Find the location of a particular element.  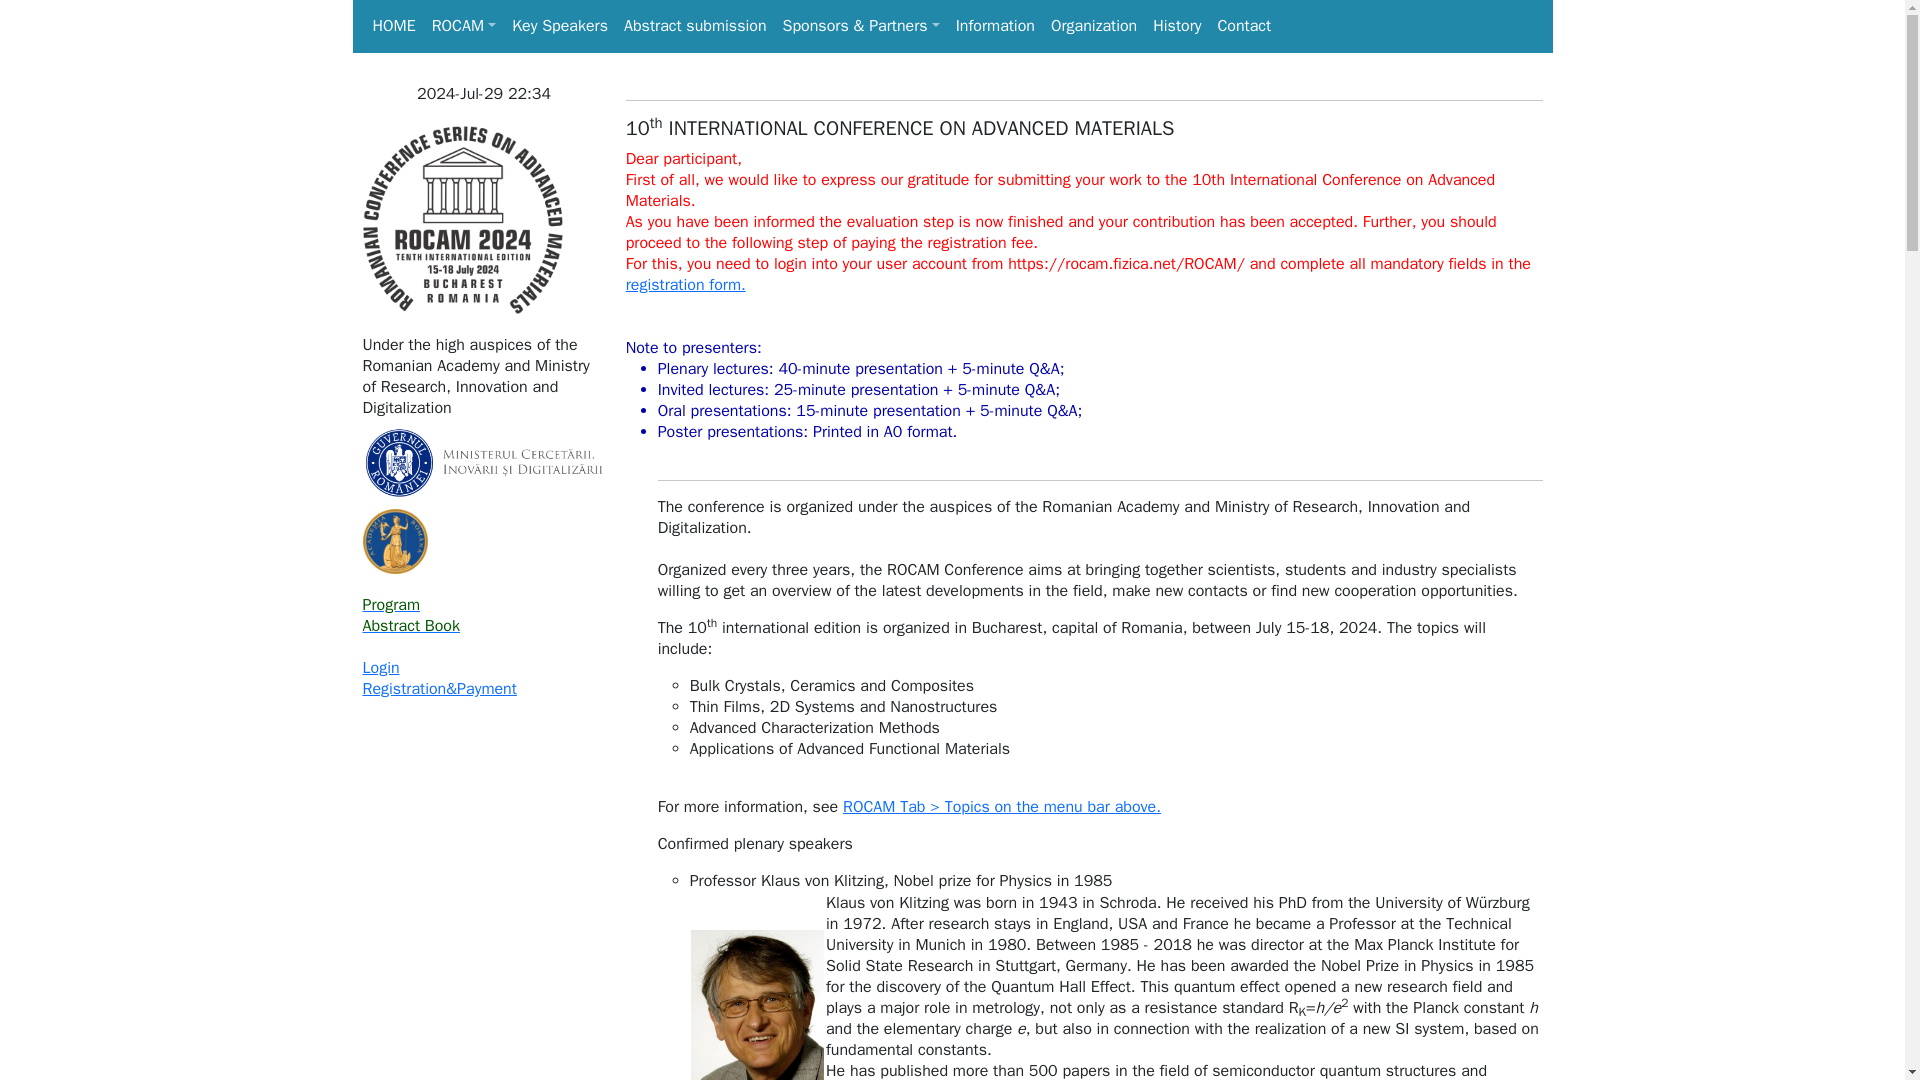

Organization is located at coordinates (1093, 26).